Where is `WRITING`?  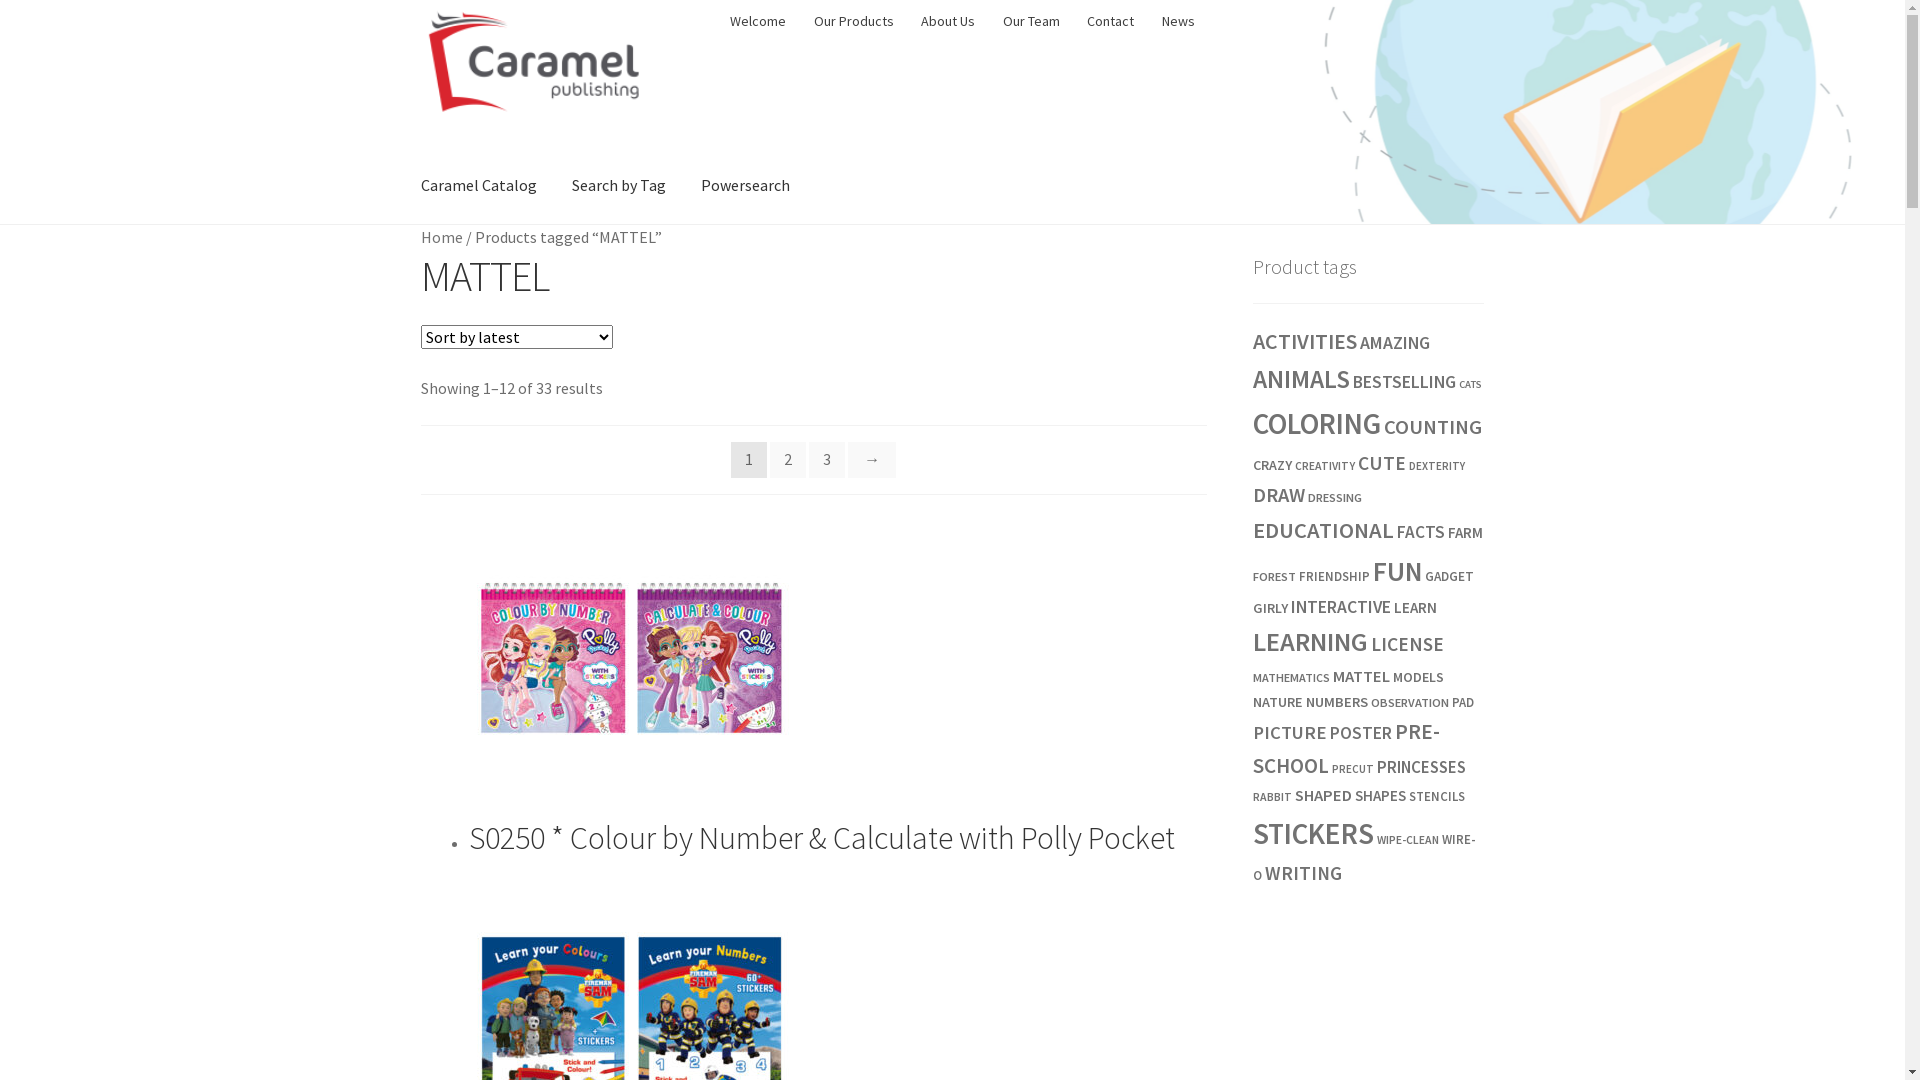 WRITING is located at coordinates (1304, 873).